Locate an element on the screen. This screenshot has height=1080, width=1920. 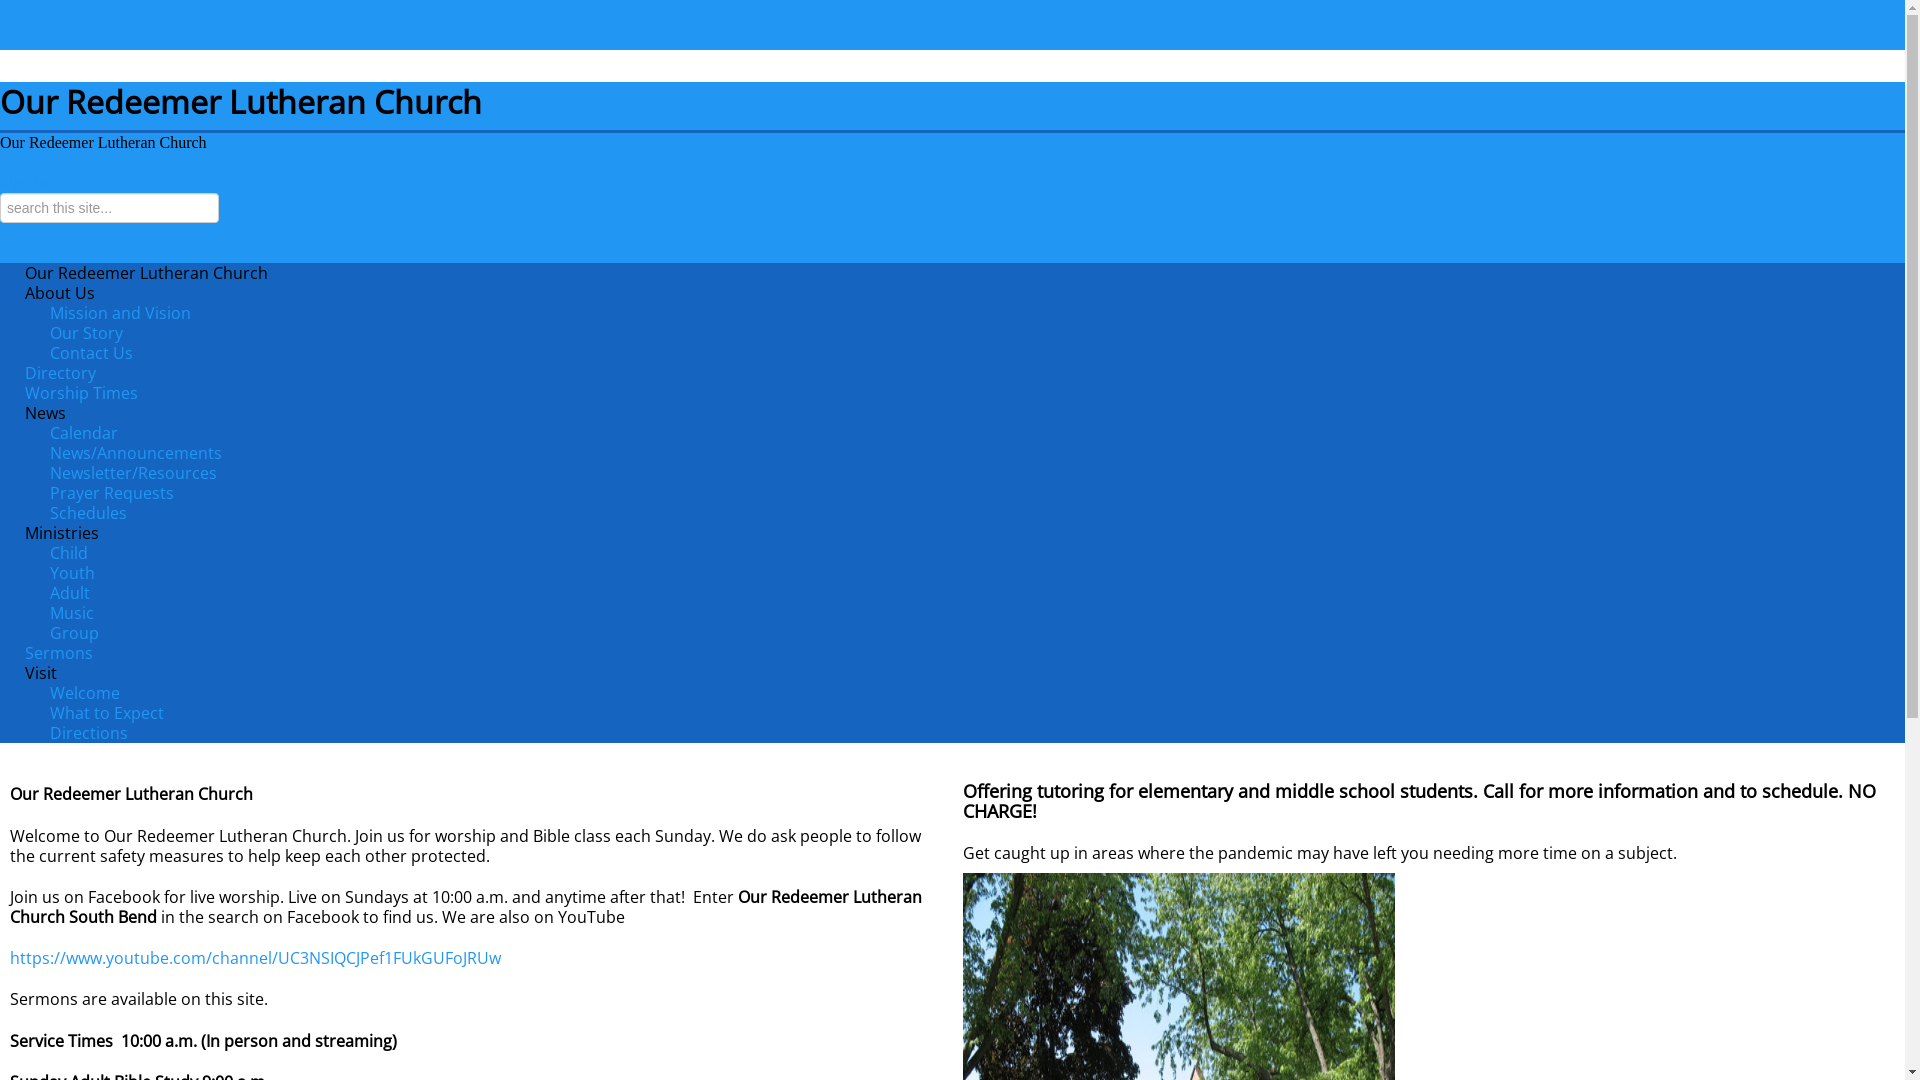
Youth is located at coordinates (72, 573).